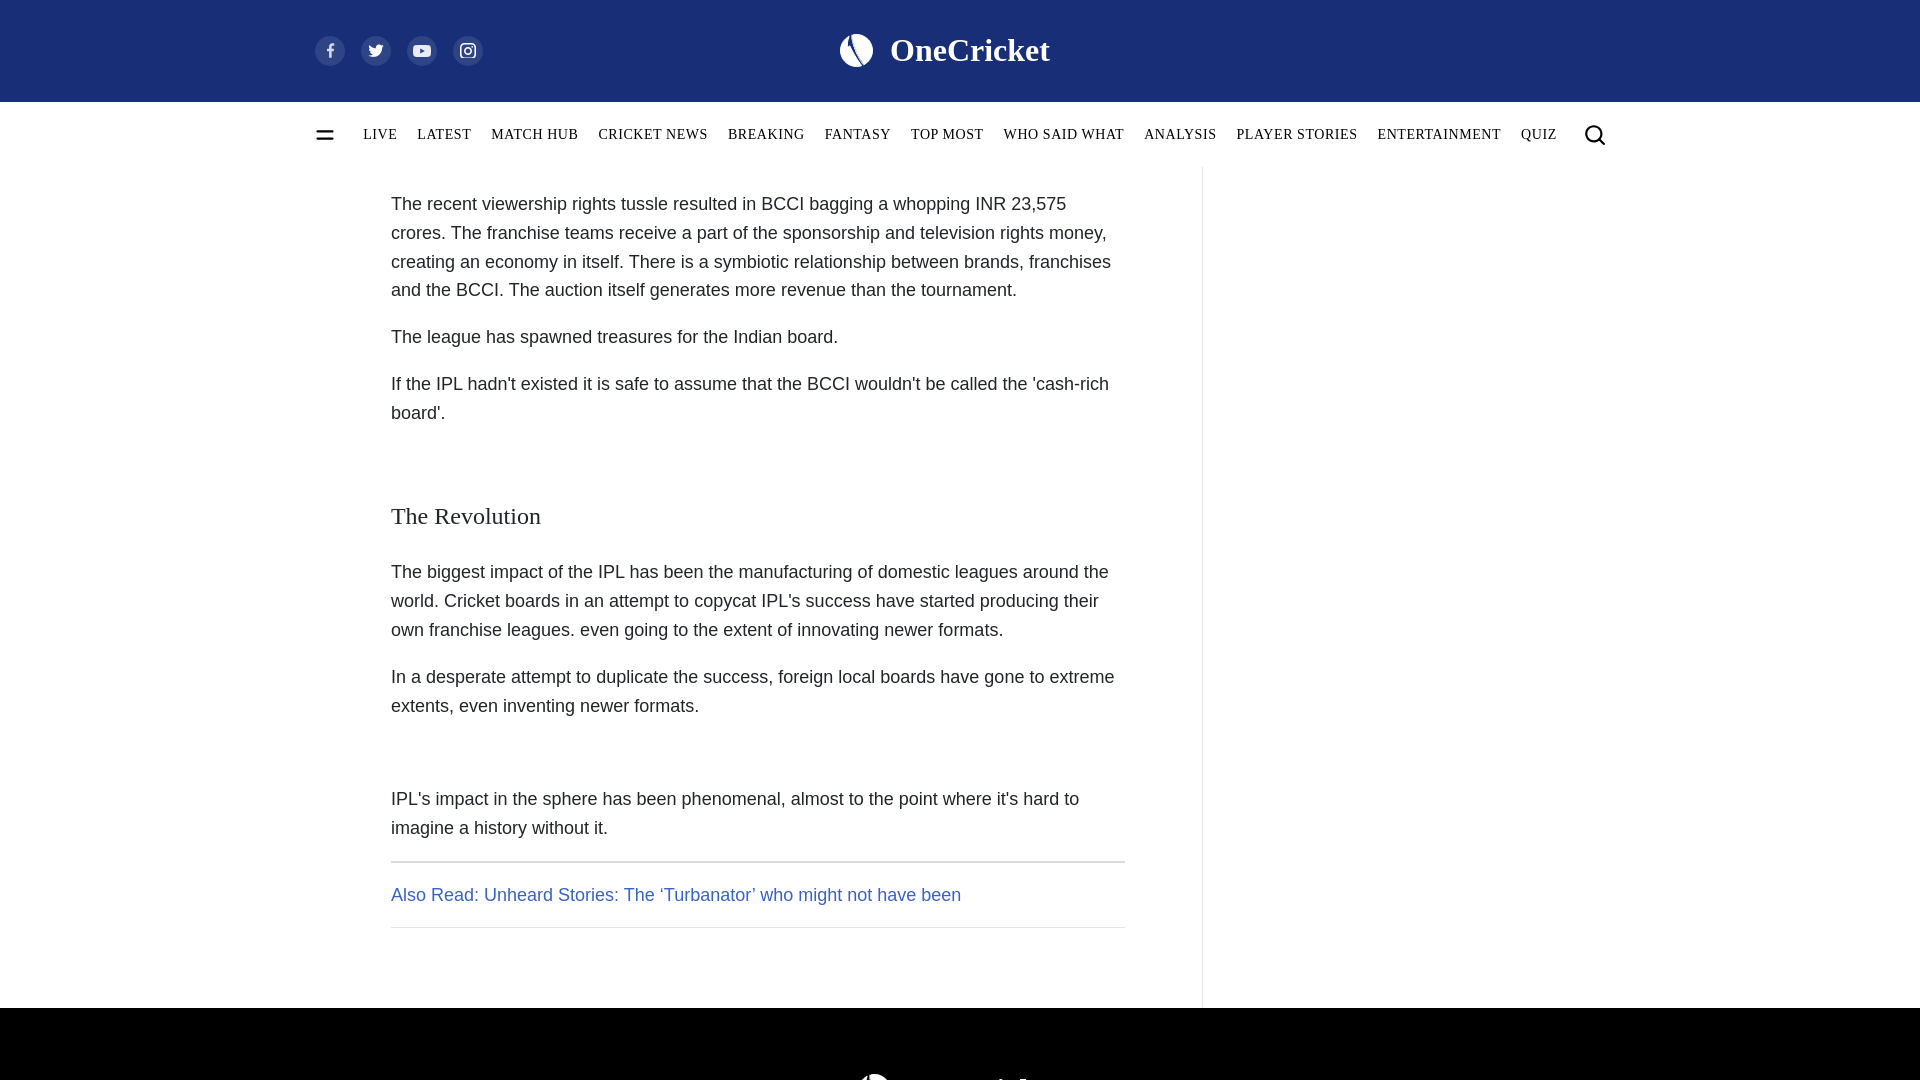 The height and width of the screenshot is (1080, 1920). I want to click on OneCricket, so click(960, 1072).